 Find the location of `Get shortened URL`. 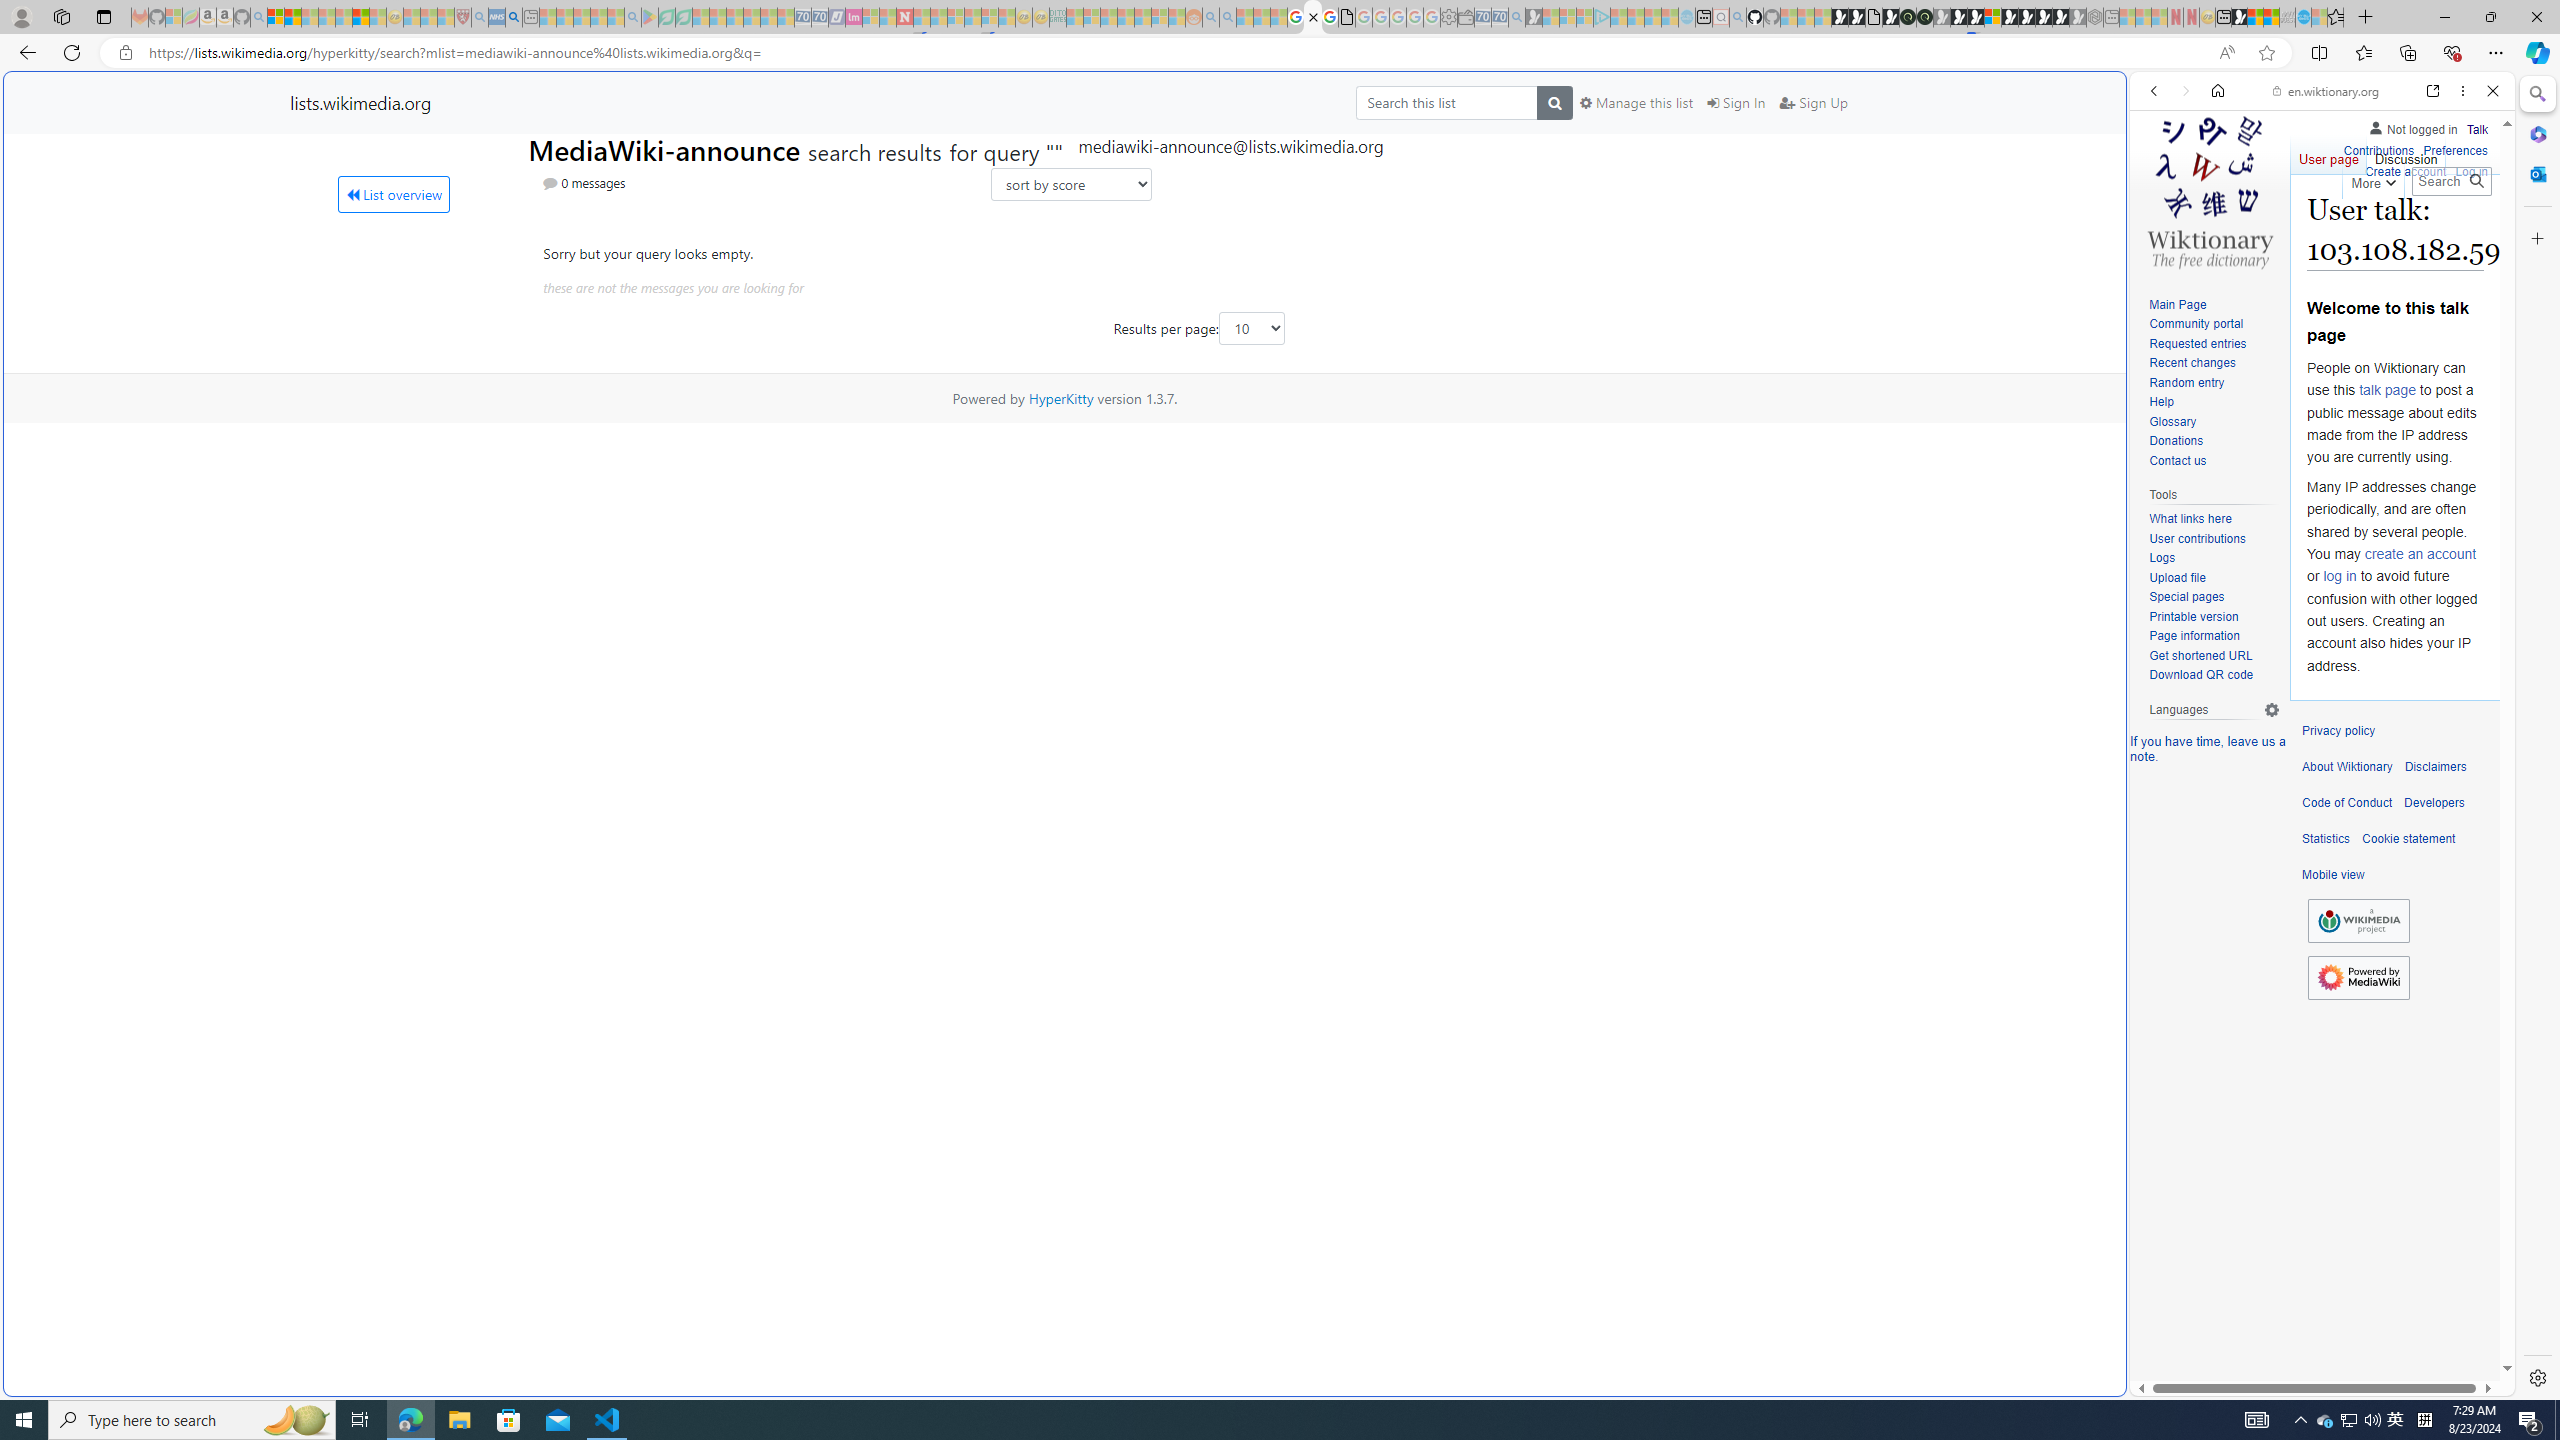

Get shortened URL is located at coordinates (2200, 655).